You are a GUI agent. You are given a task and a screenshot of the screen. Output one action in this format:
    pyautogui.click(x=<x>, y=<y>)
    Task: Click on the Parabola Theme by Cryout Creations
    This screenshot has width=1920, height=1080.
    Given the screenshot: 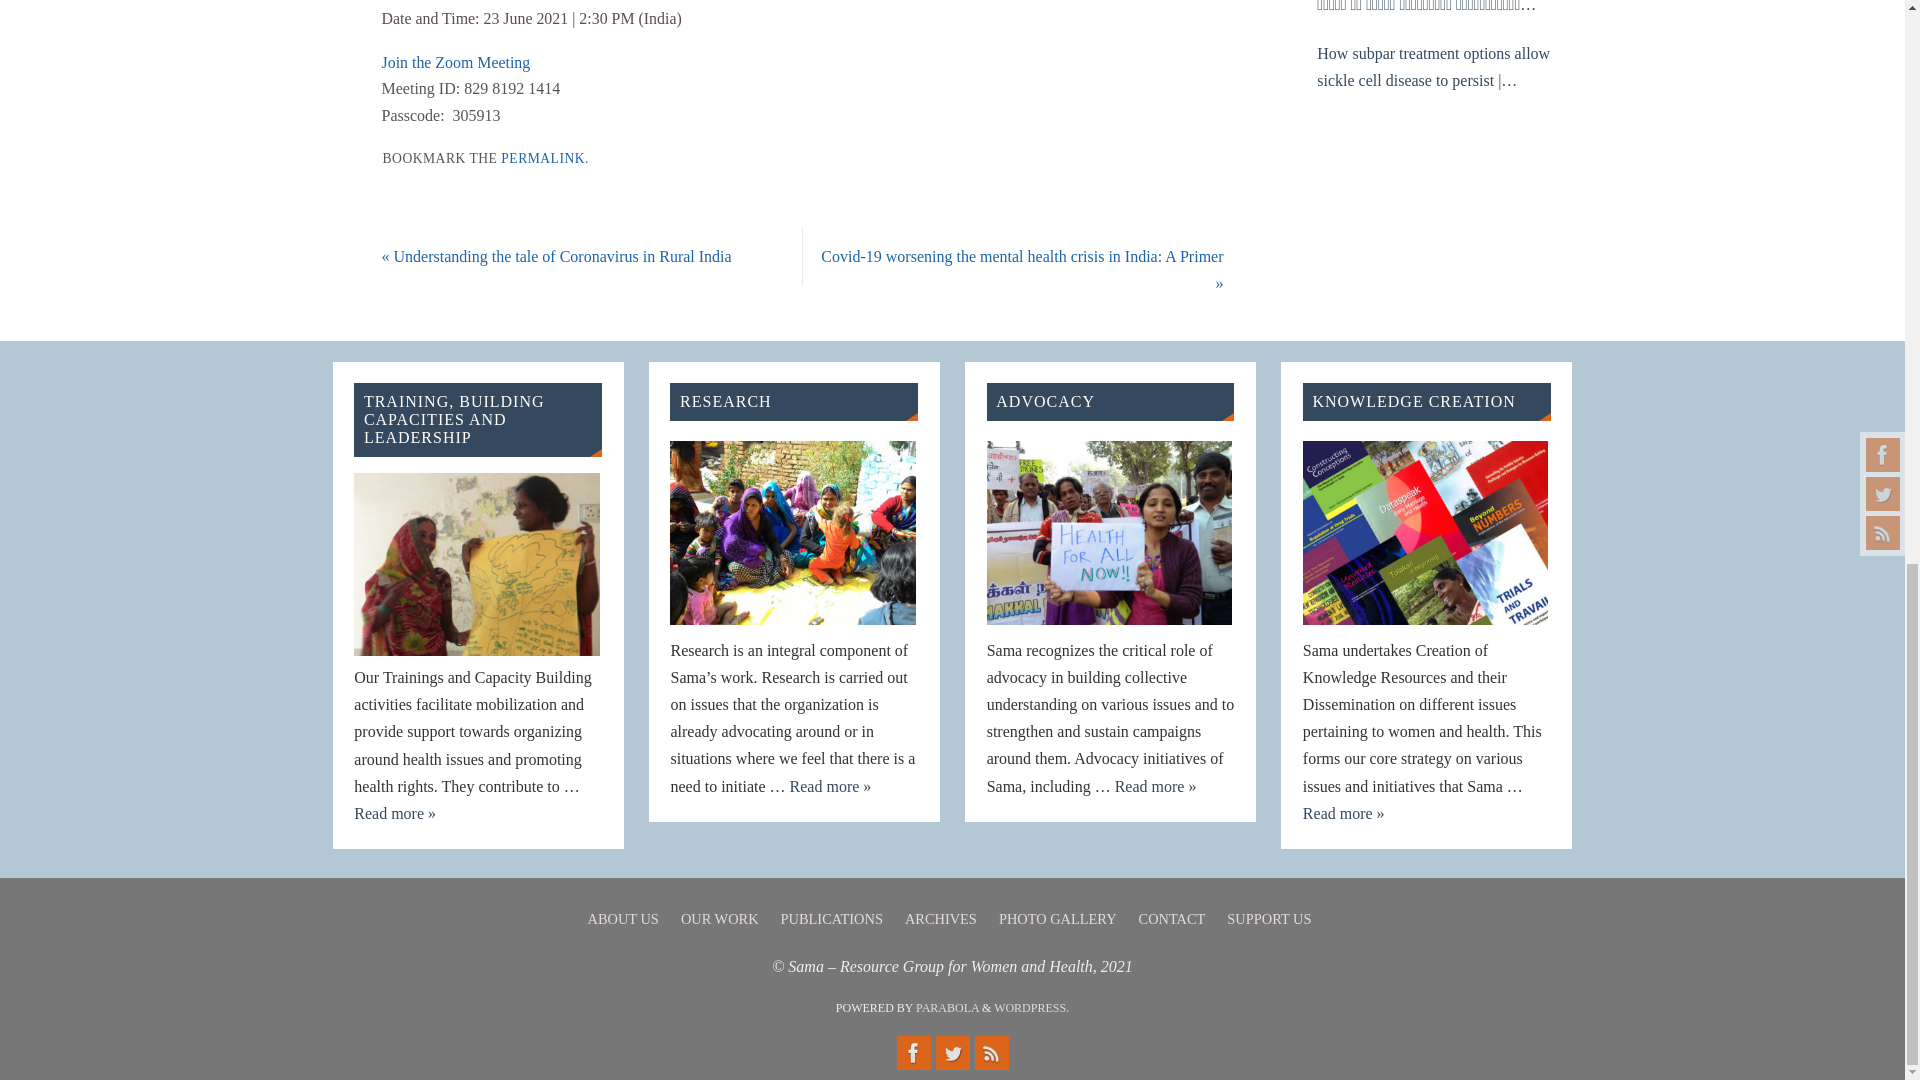 What is the action you would take?
    pyautogui.click(x=947, y=1008)
    